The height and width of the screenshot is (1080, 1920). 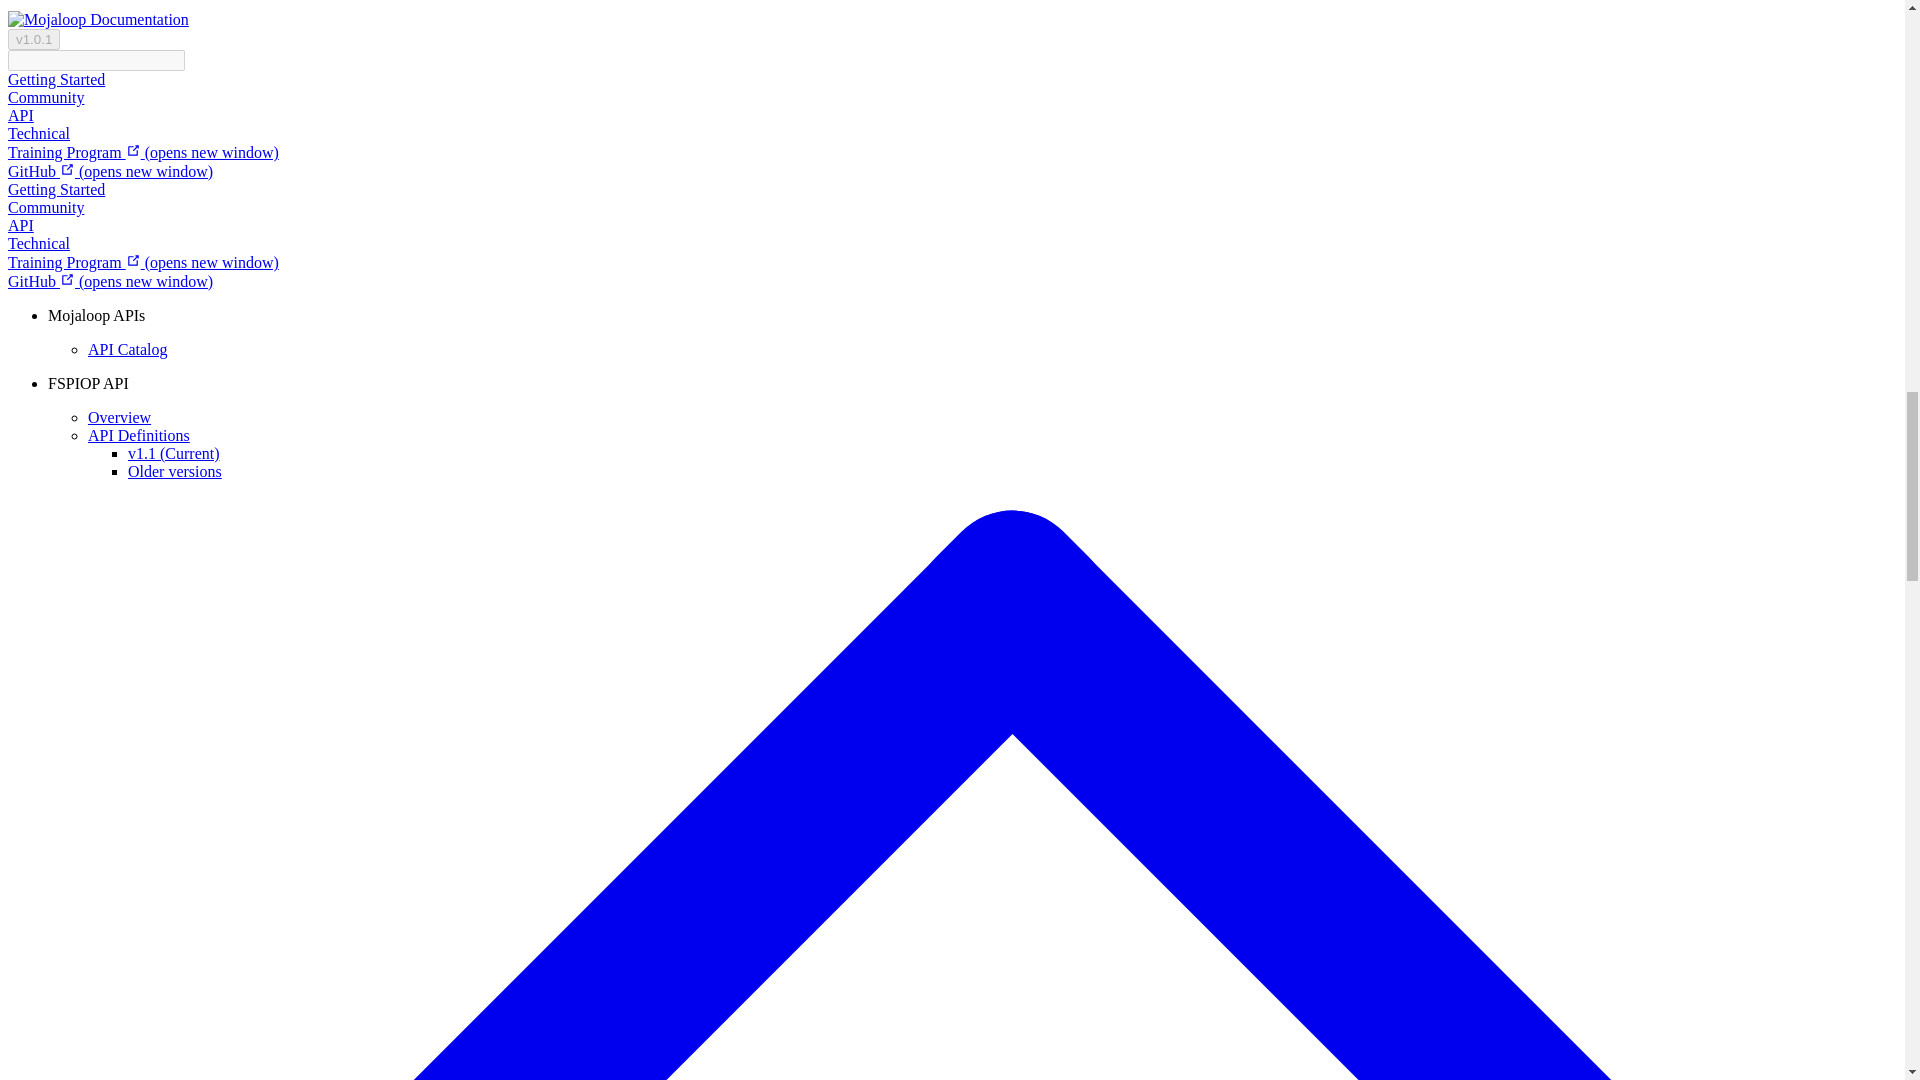 What do you see at coordinates (38, 133) in the screenshot?
I see `Technical` at bounding box center [38, 133].